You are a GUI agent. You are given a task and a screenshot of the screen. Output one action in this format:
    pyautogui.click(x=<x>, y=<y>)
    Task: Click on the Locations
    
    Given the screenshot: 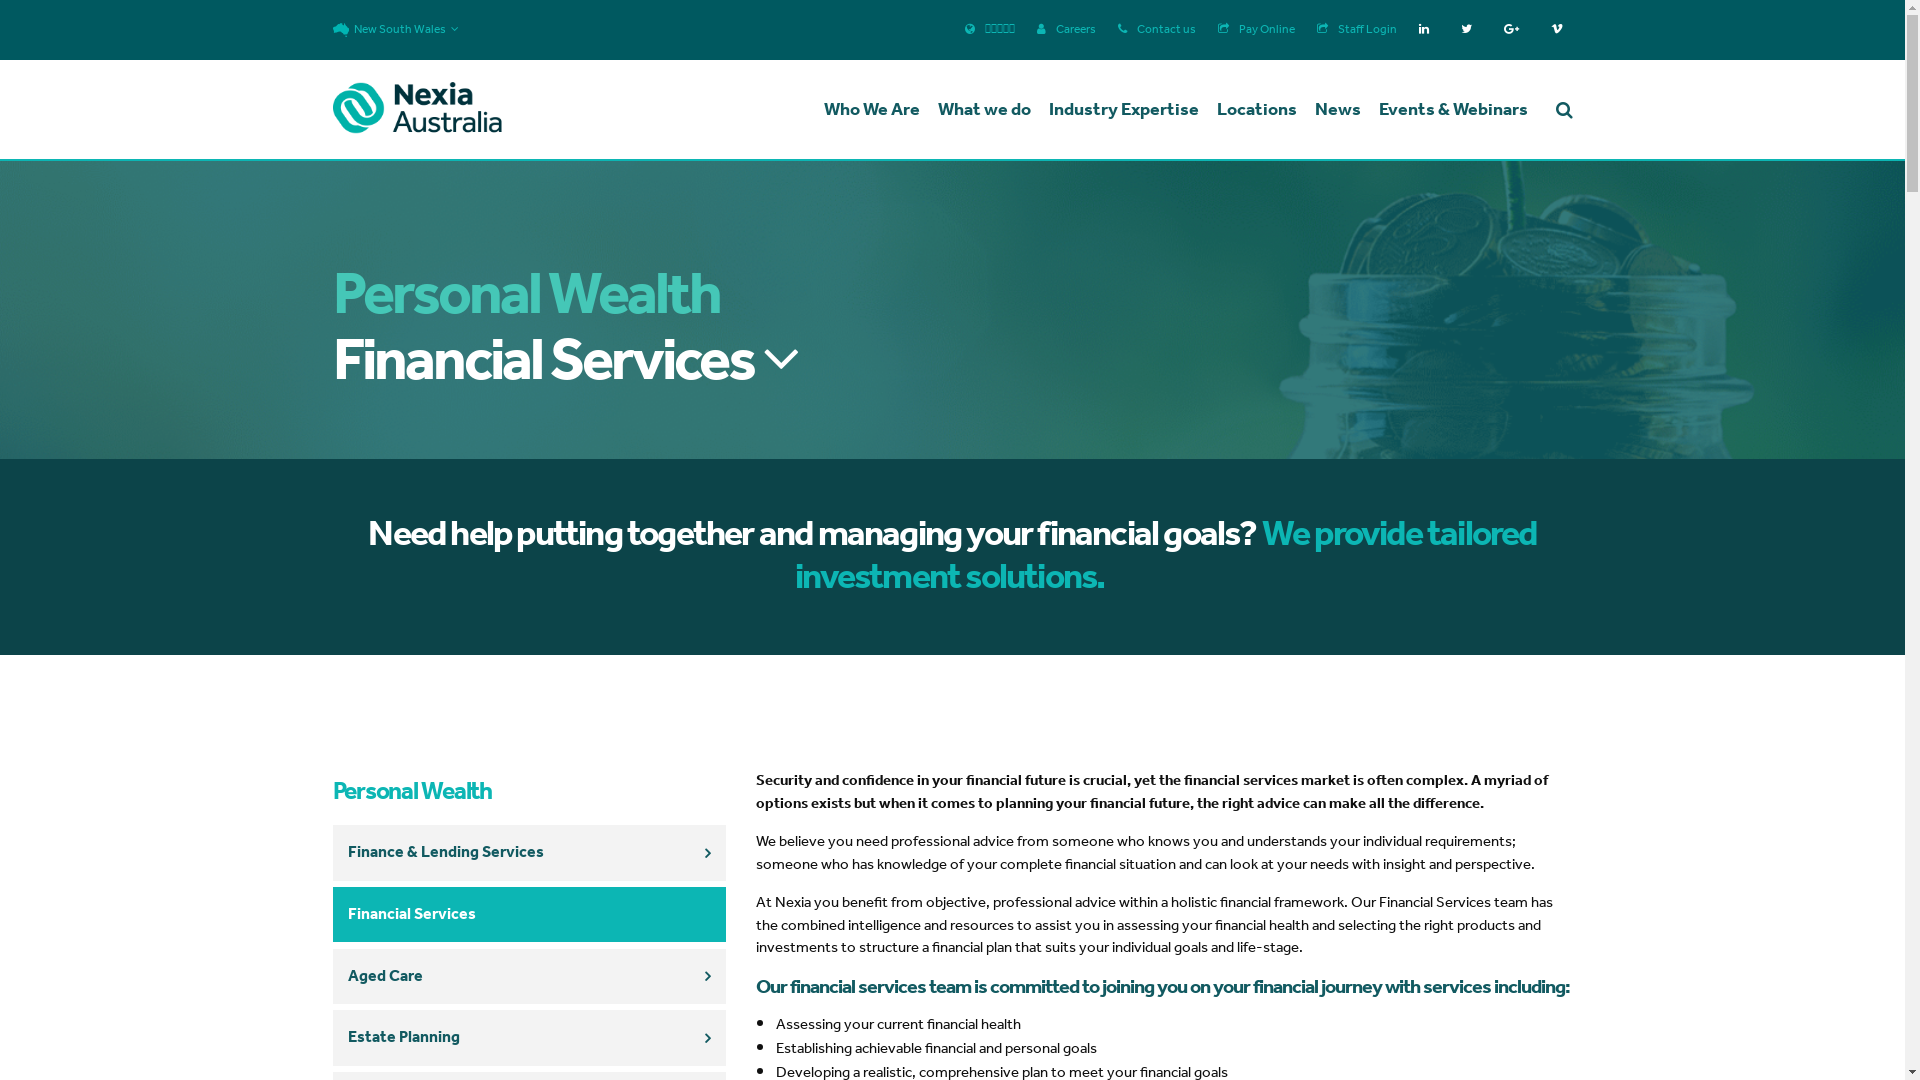 What is the action you would take?
    pyautogui.click(x=1256, y=115)
    